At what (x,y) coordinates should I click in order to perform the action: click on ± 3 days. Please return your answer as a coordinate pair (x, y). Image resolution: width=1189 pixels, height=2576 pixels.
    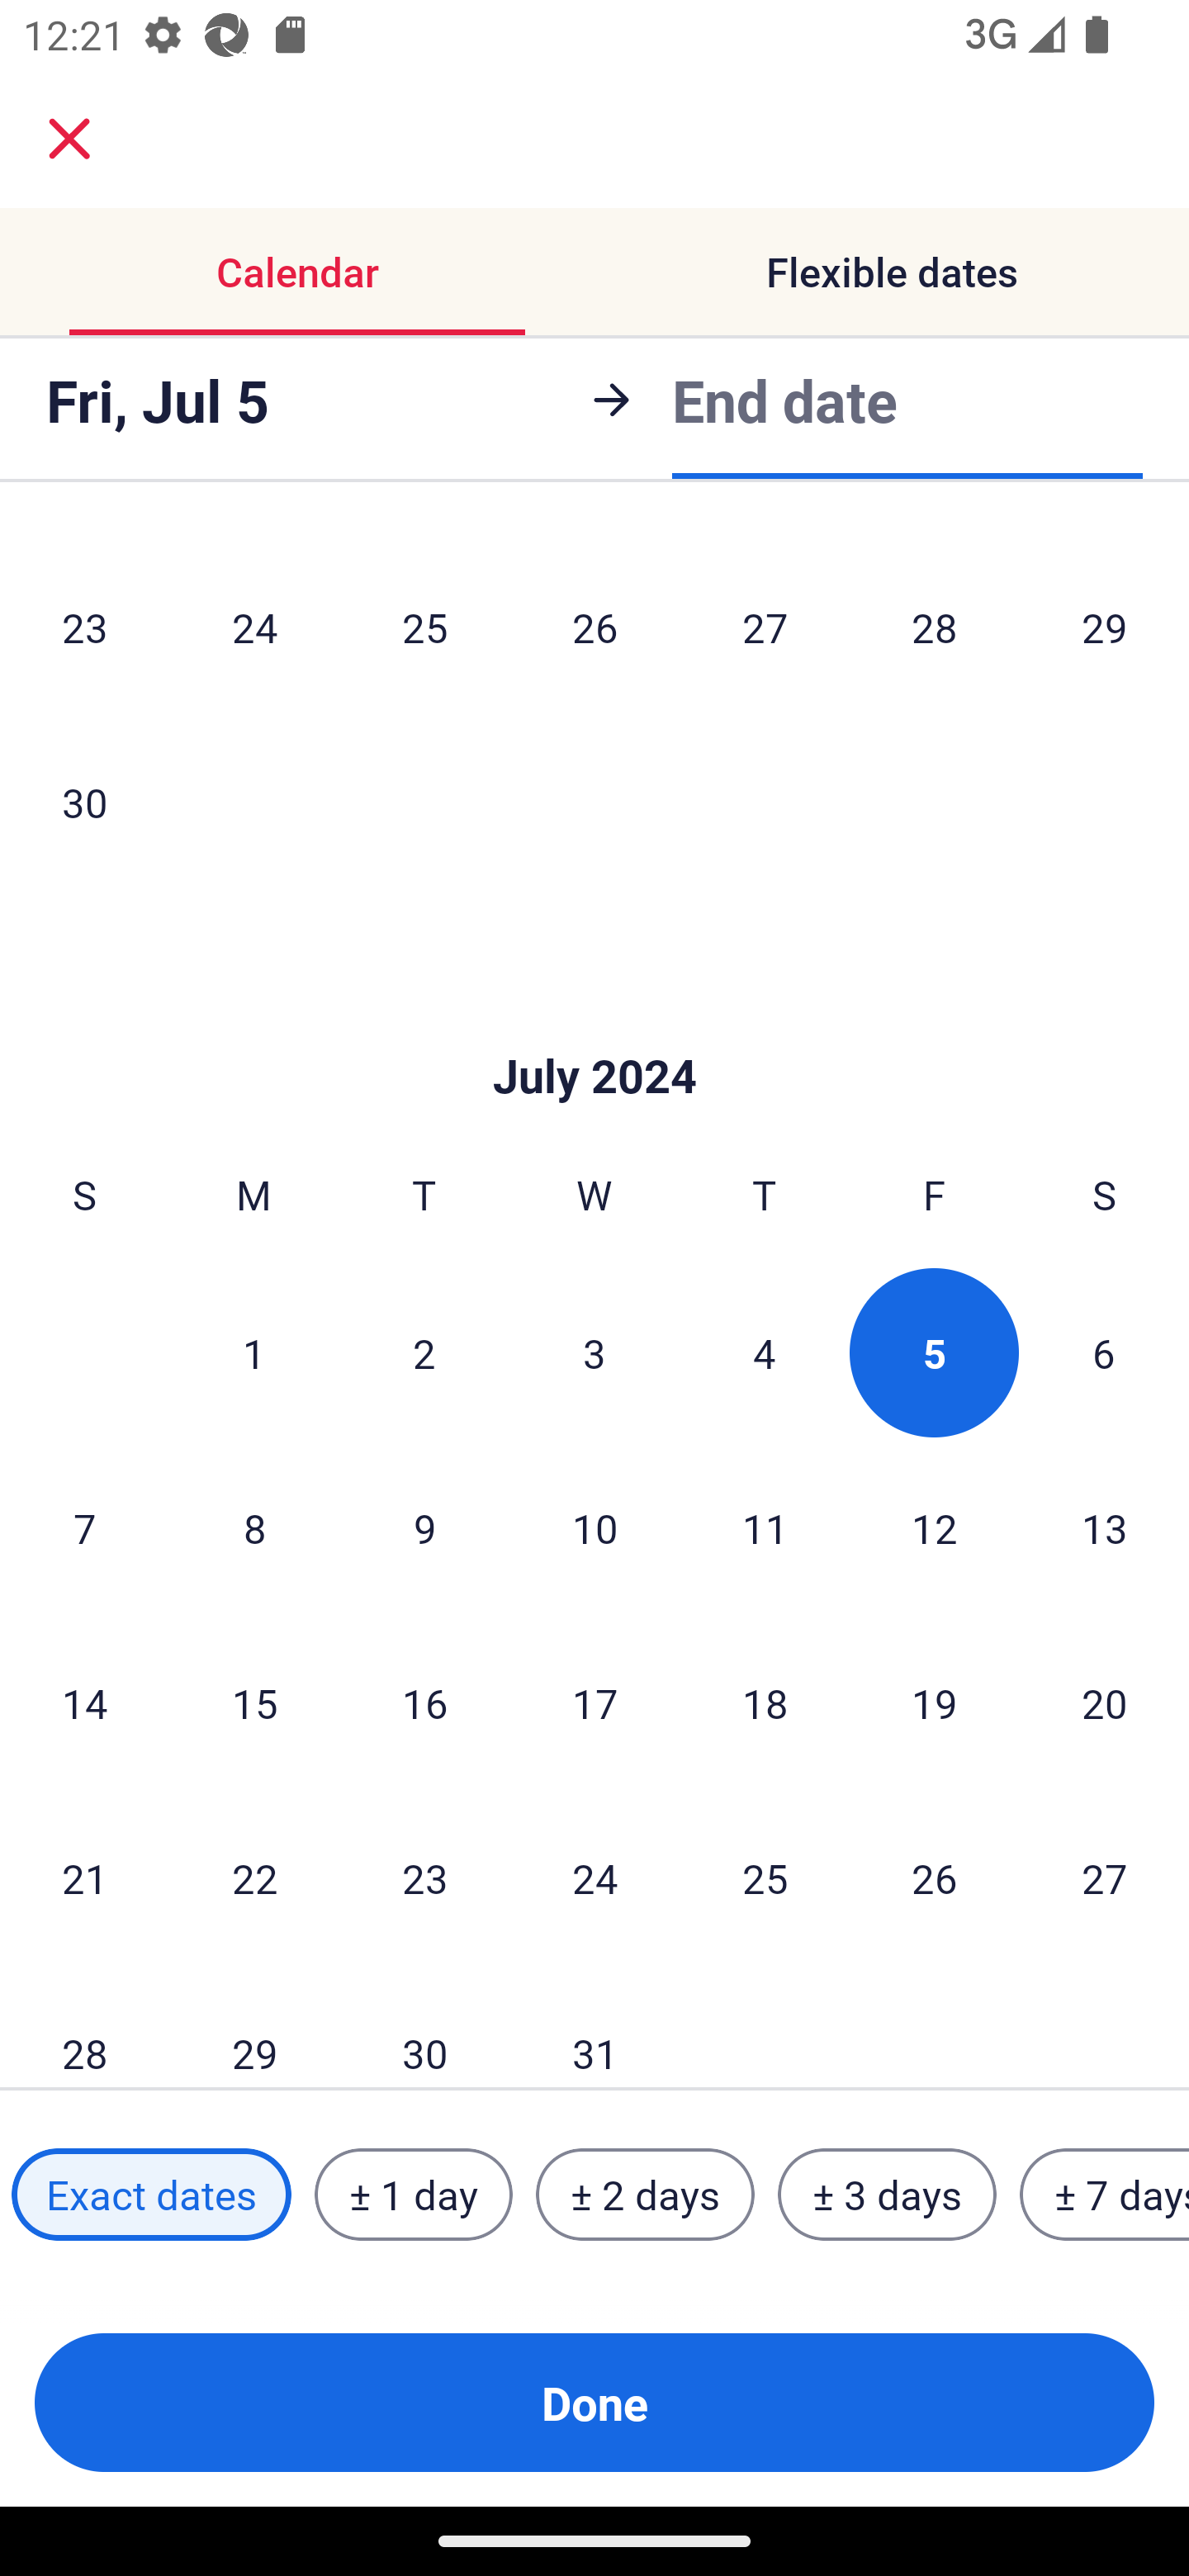
    Looking at the image, I should click on (887, 2195).